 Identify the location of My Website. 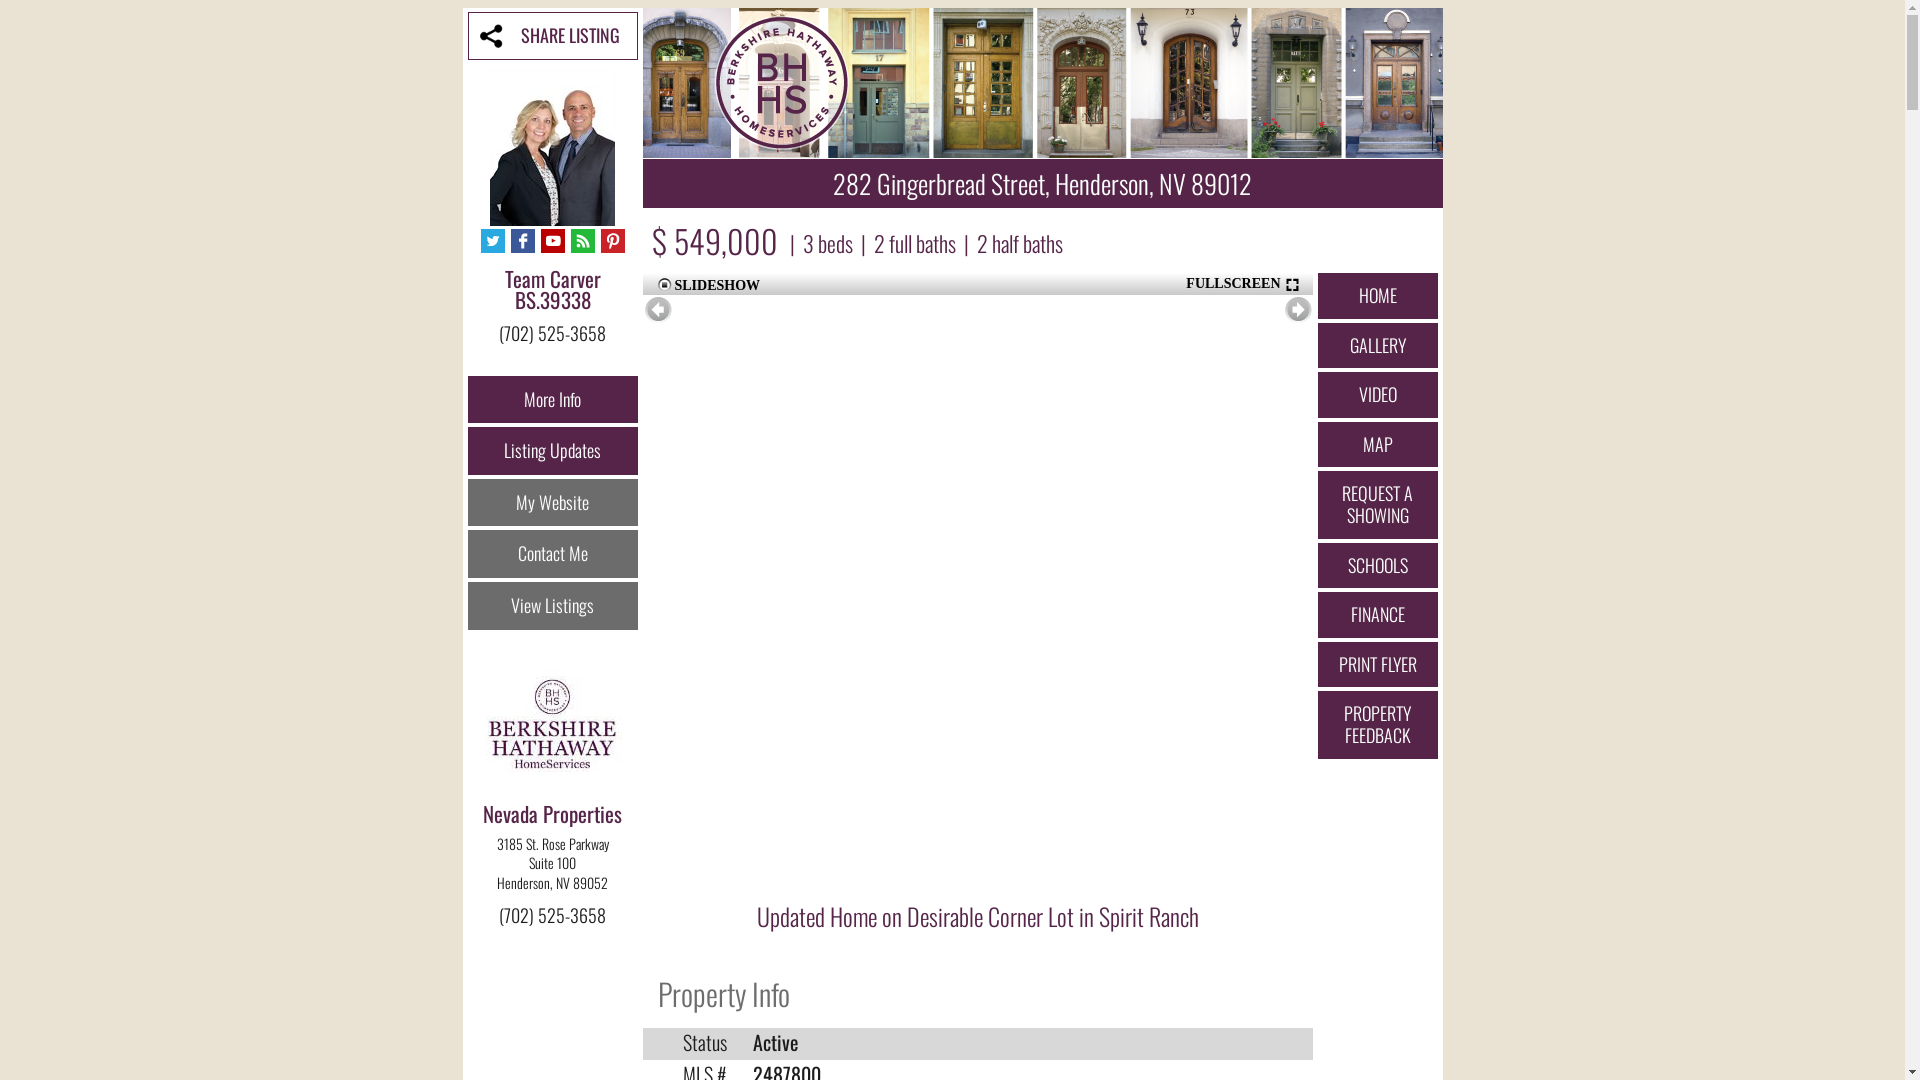
(553, 503).